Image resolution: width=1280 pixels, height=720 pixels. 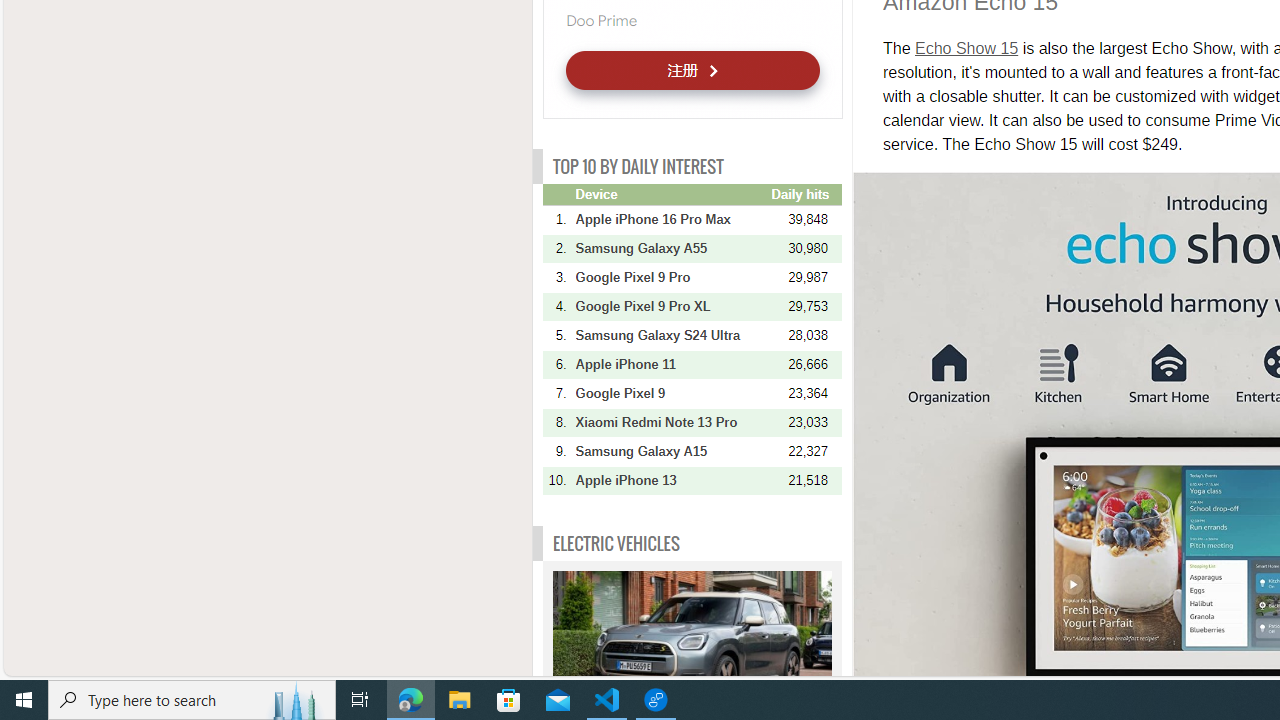 What do you see at coordinates (671, 248) in the screenshot?
I see `Samsung Galaxy A55` at bounding box center [671, 248].